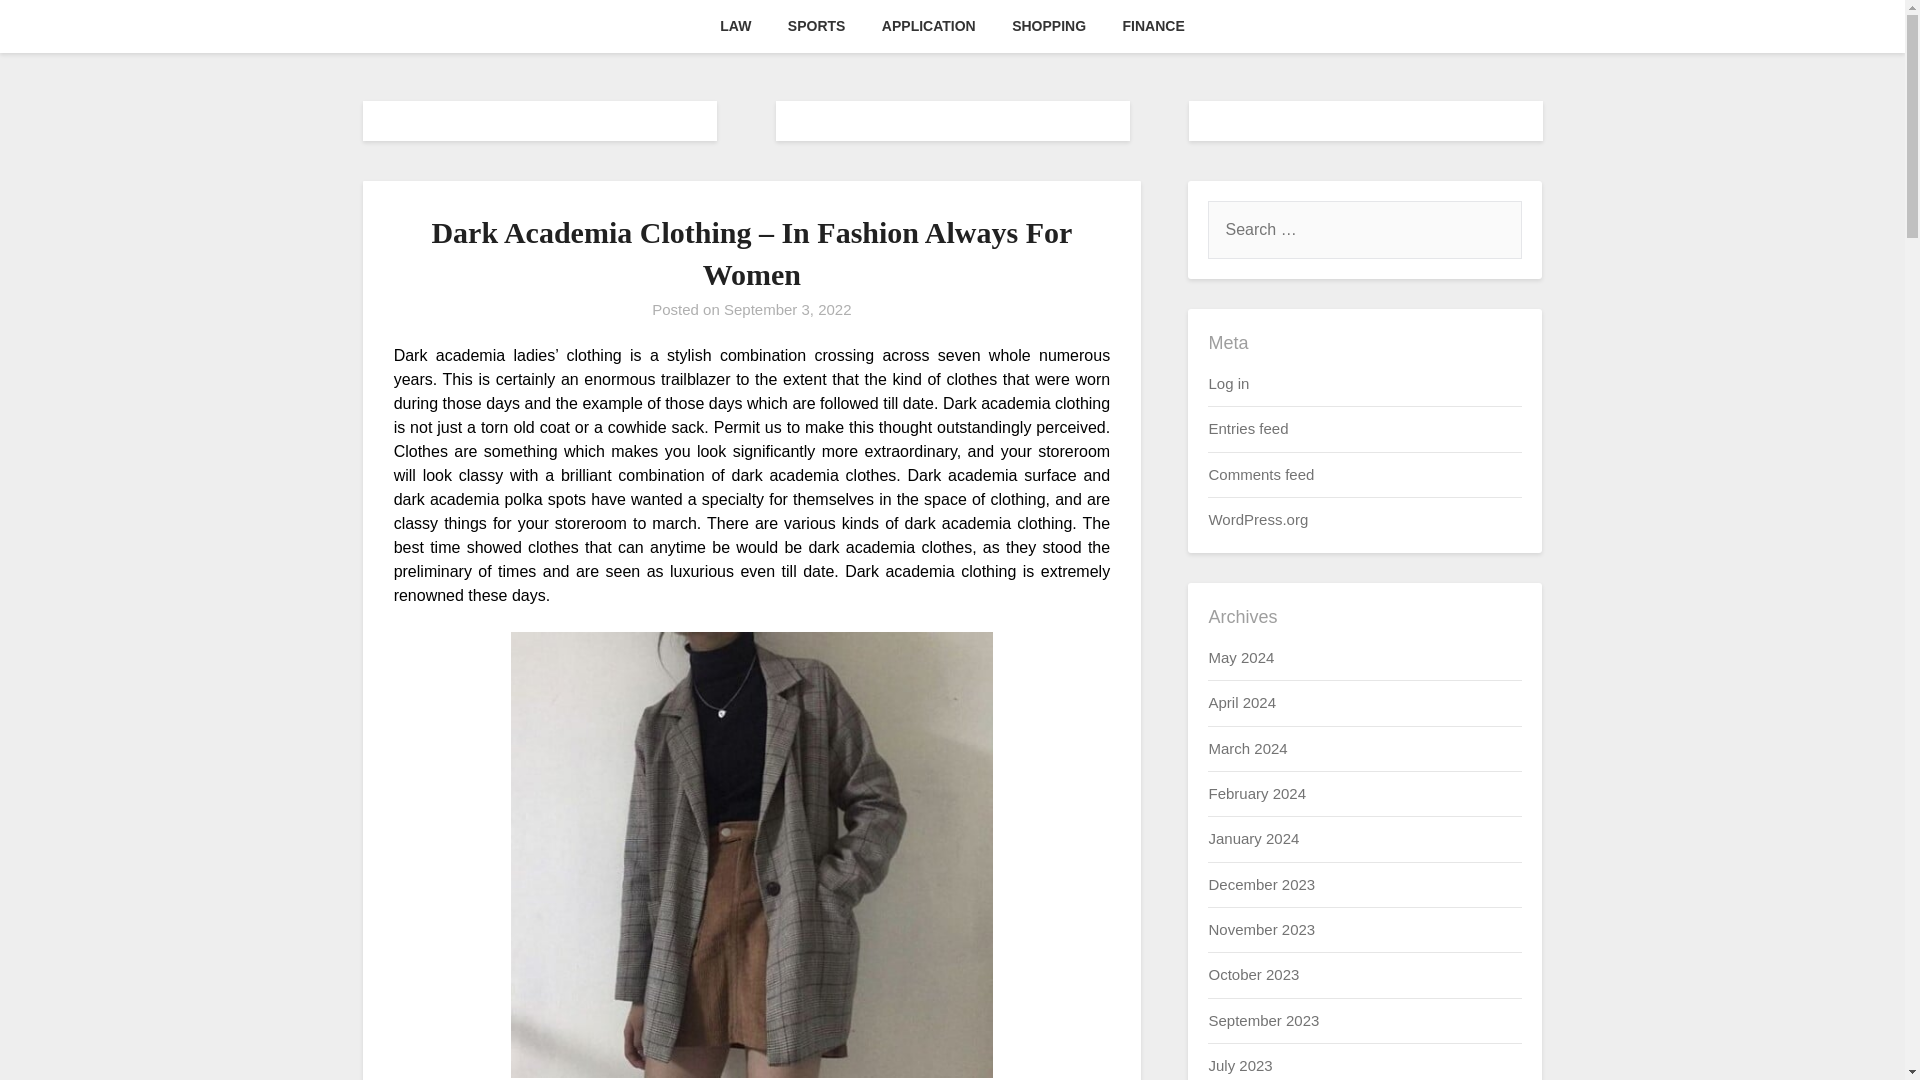 Image resolution: width=1920 pixels, height=1080 pixels. What do you see at coordinates (928, 26) in the screenshot?
I see `APPLICATION` at bounding box center [928, 26].